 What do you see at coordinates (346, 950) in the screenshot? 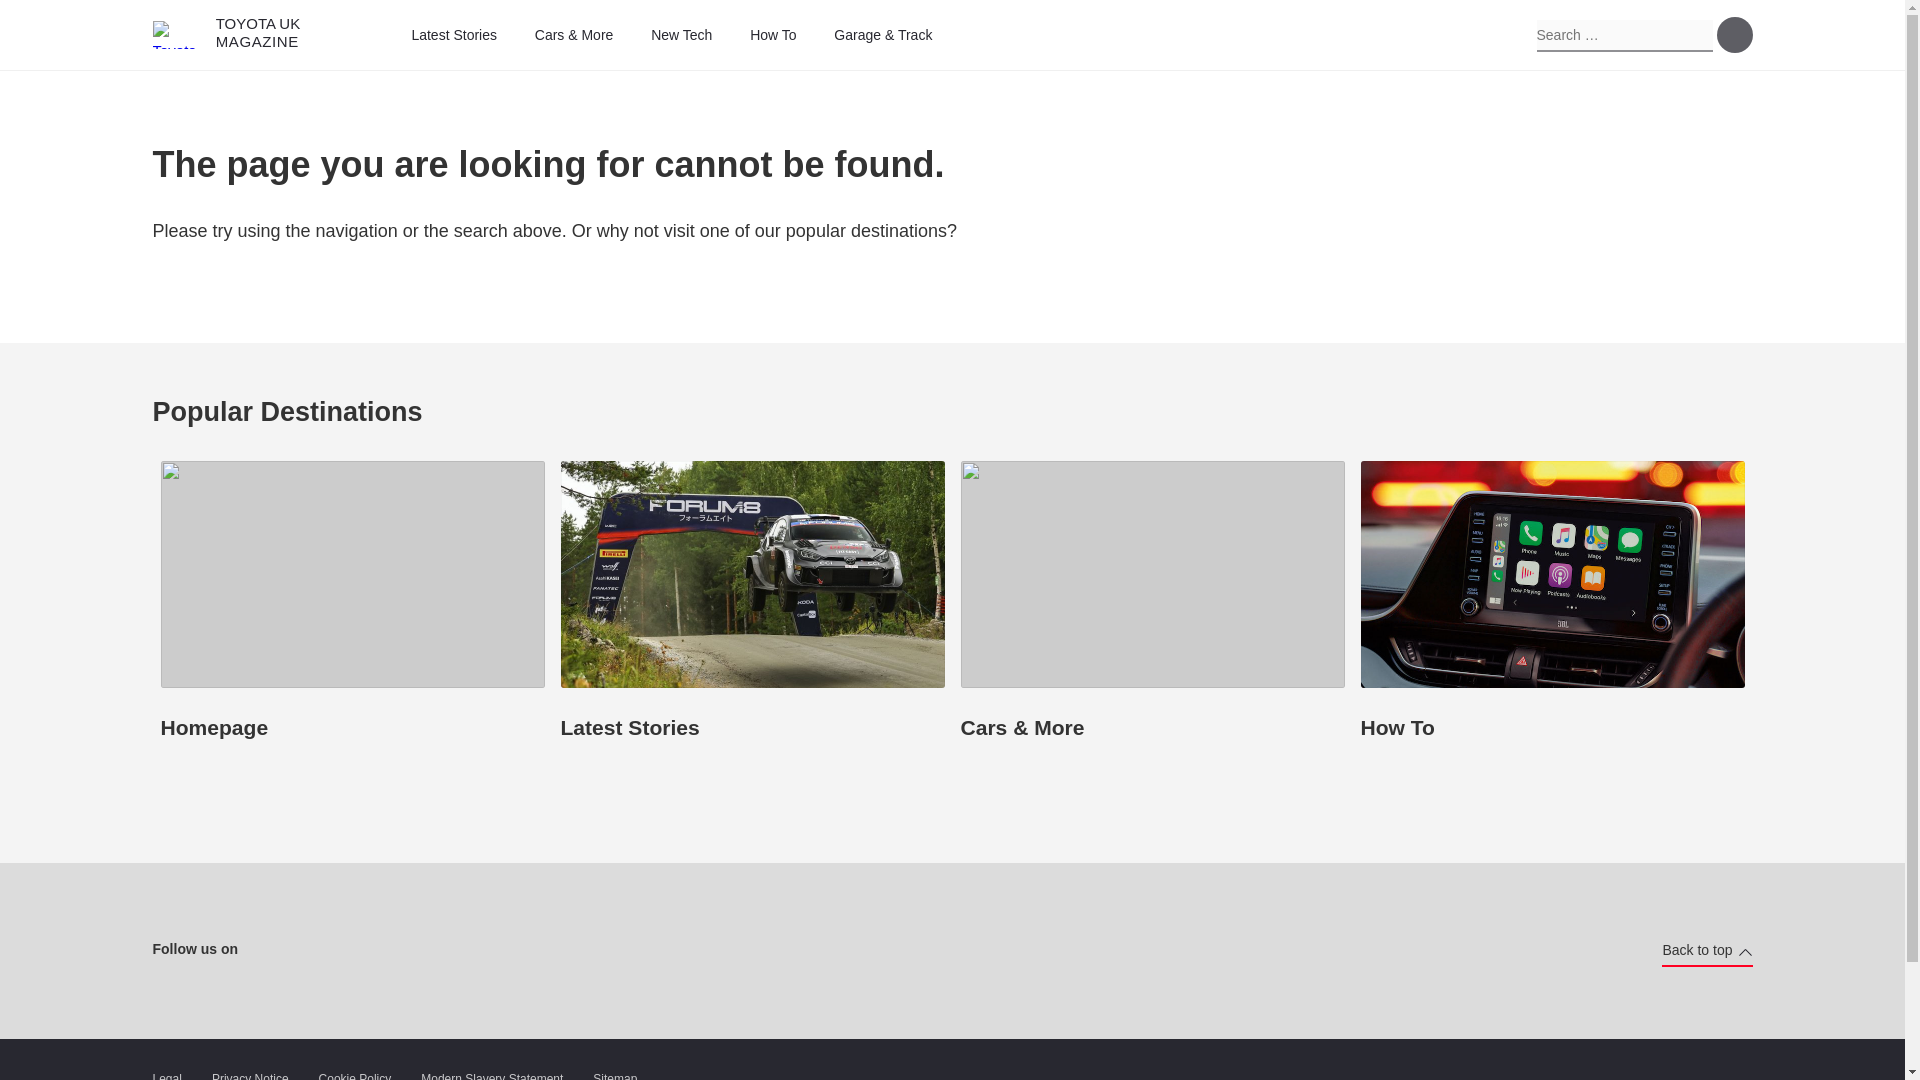
I see `Twitter` at bounding box center [346, 950].